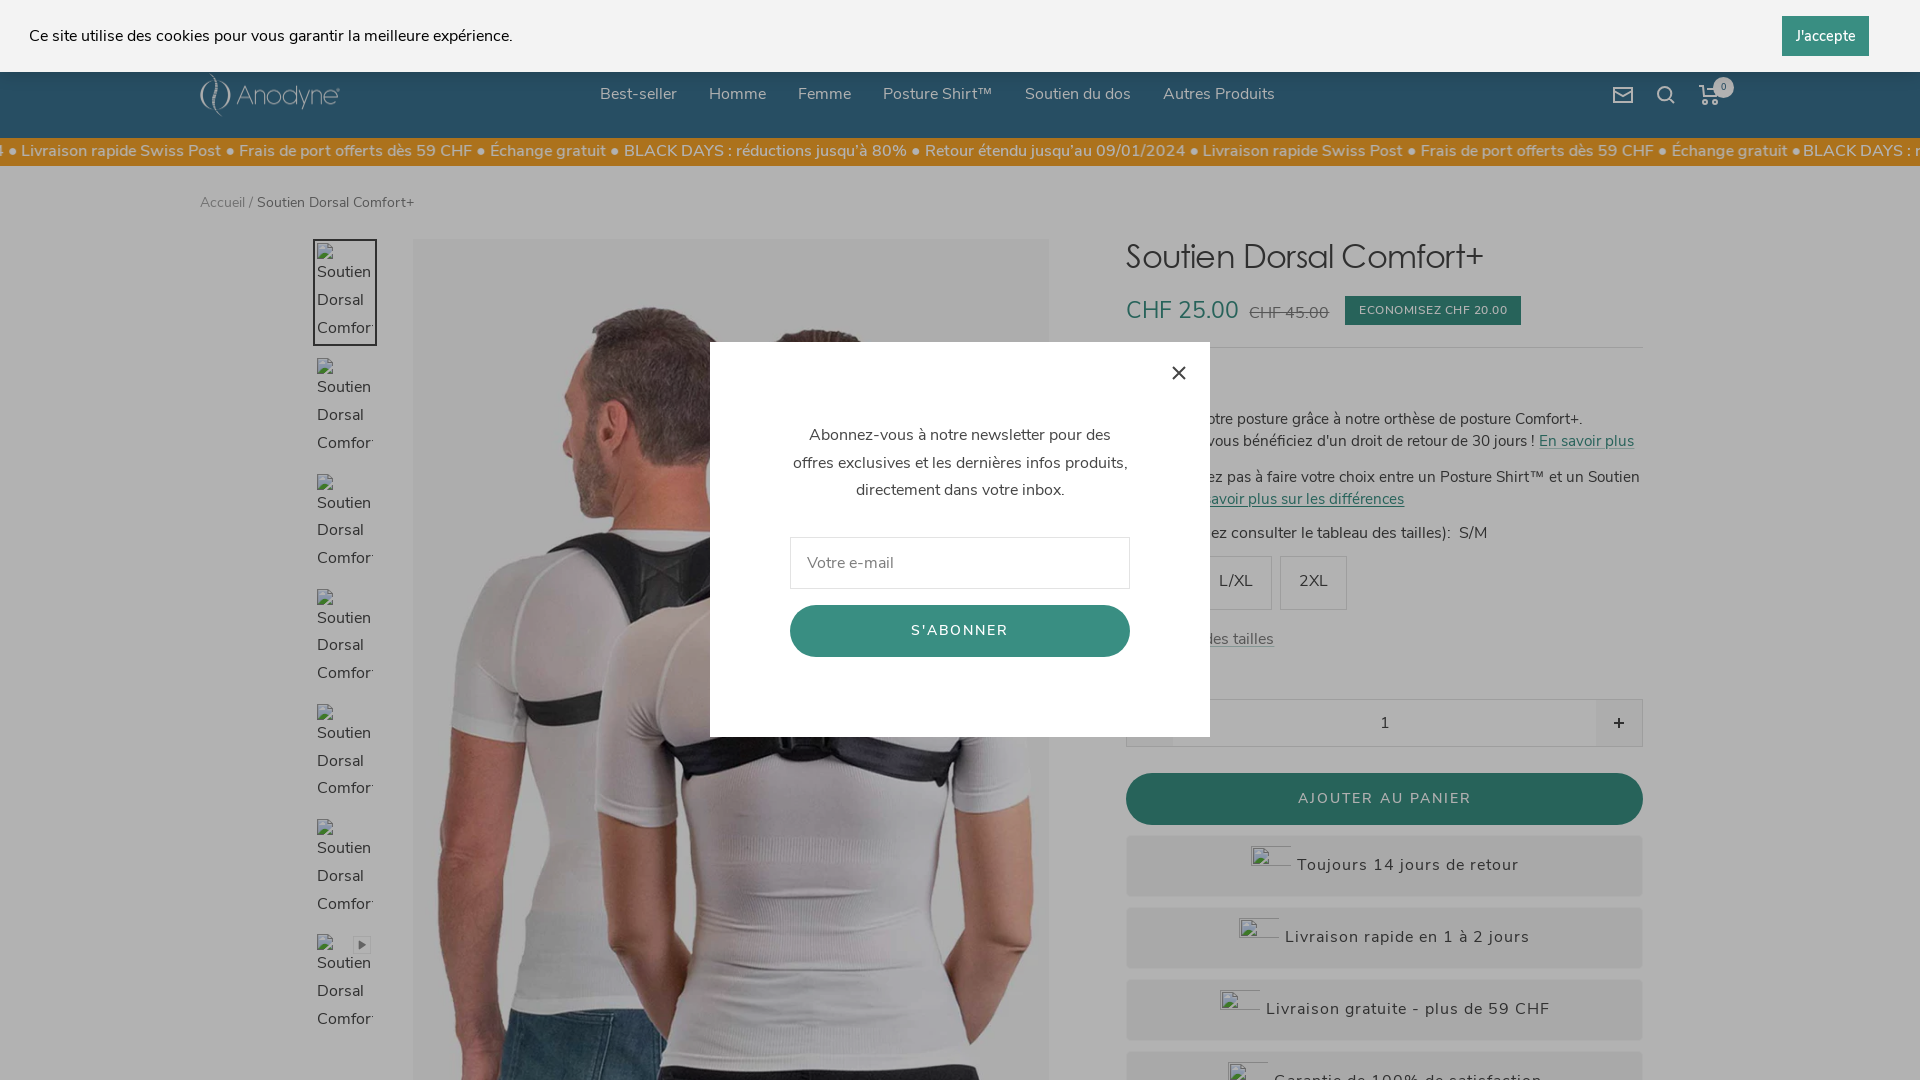  What do you see at coordinates (270, 96) in the screenshot?
I see `fr.anodyne.ch` at bounding box center [270, 96].